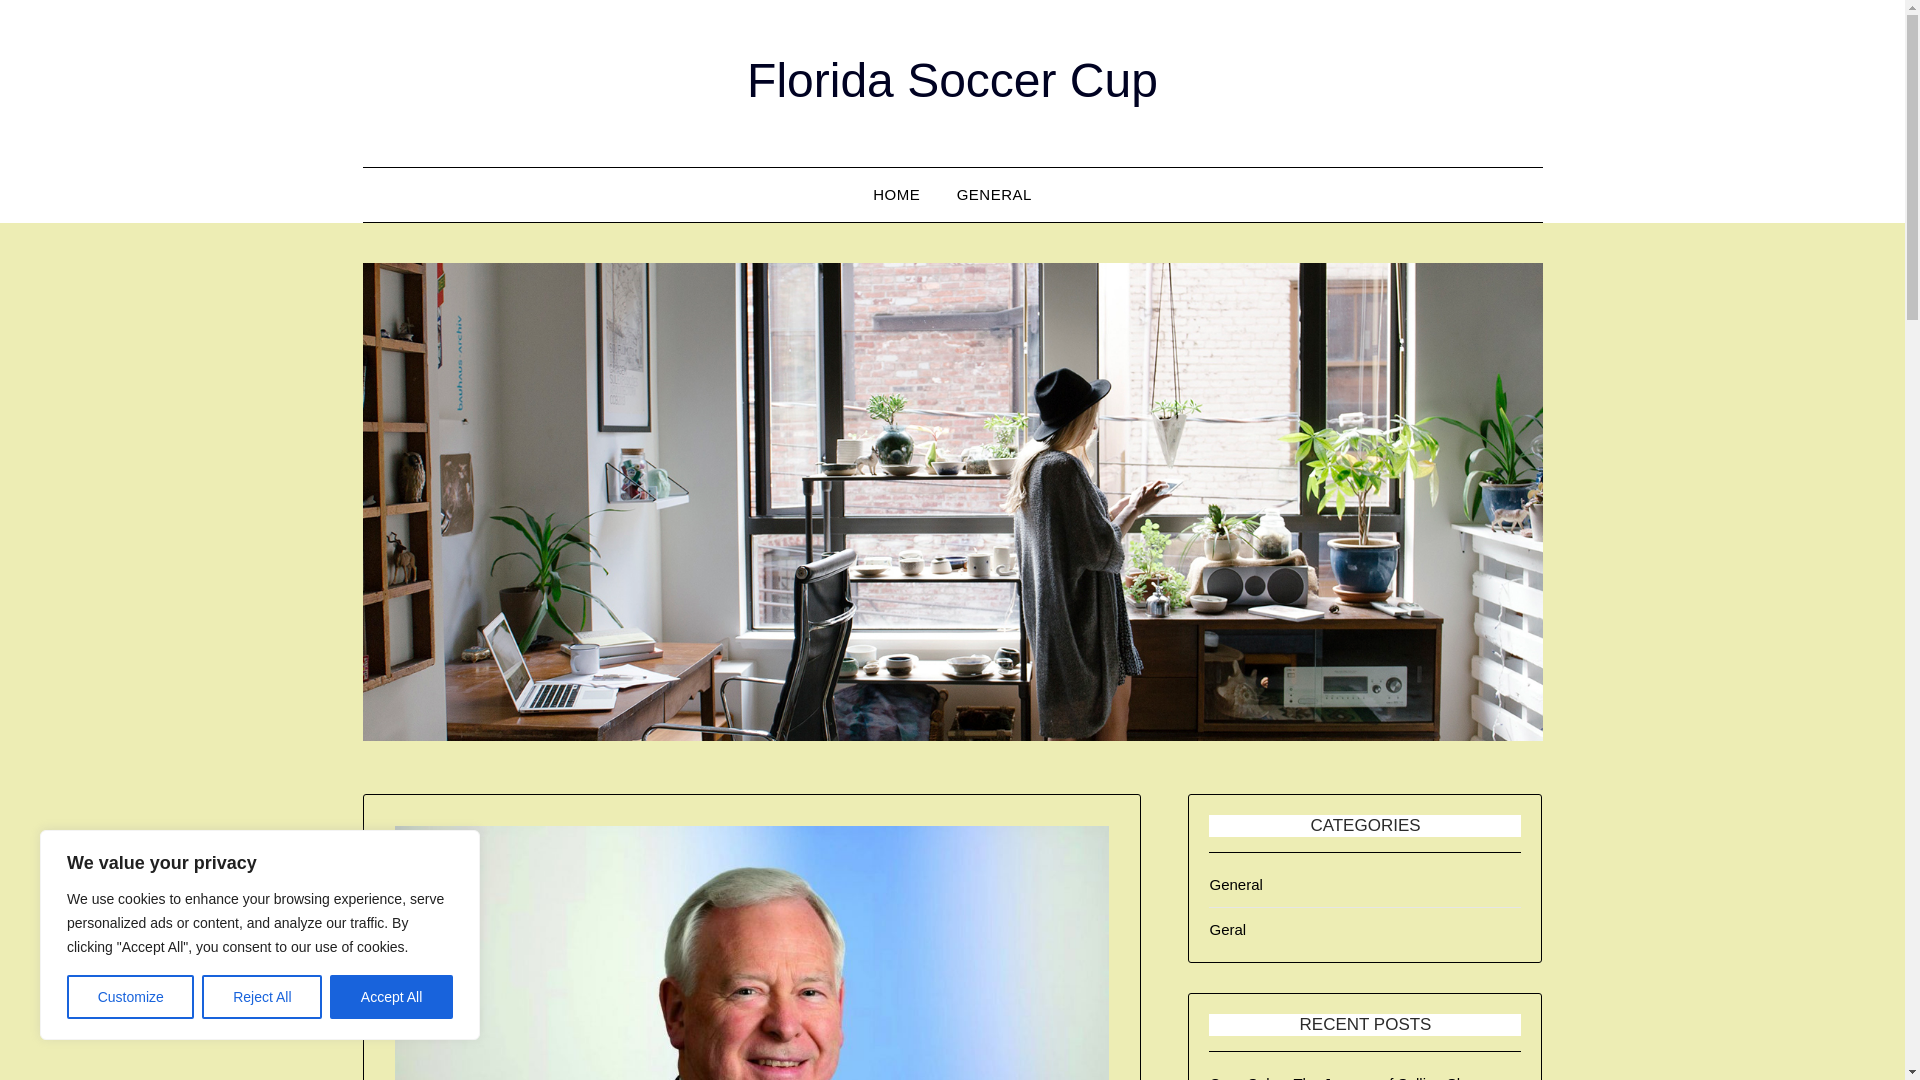 This screenshot has height=1080, width=1920. Describe the element at coordinates (1352, 1077) in the screenshot. I see `Cozy Sales: The Journey of Selling Sherpa Blankets Online` at that location.